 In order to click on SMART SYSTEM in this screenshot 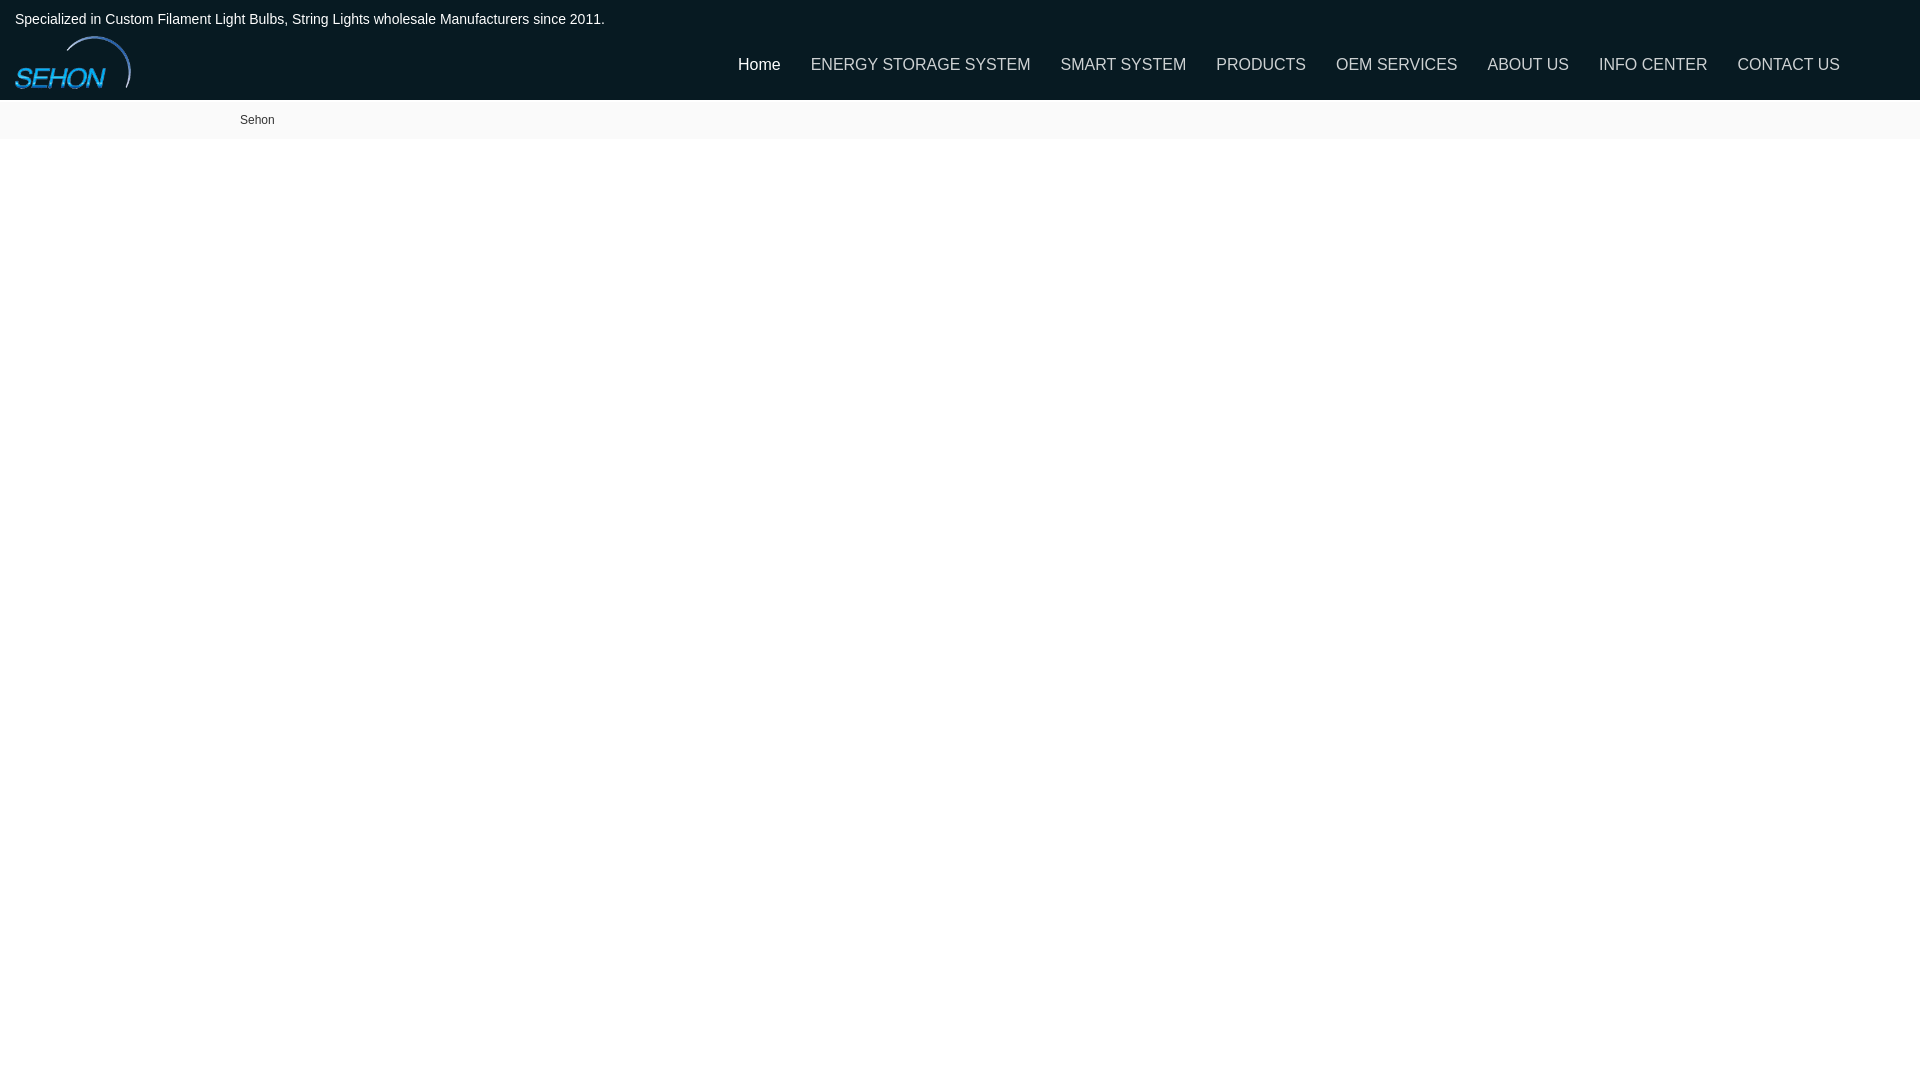, I will do `click(1124, 65)`.